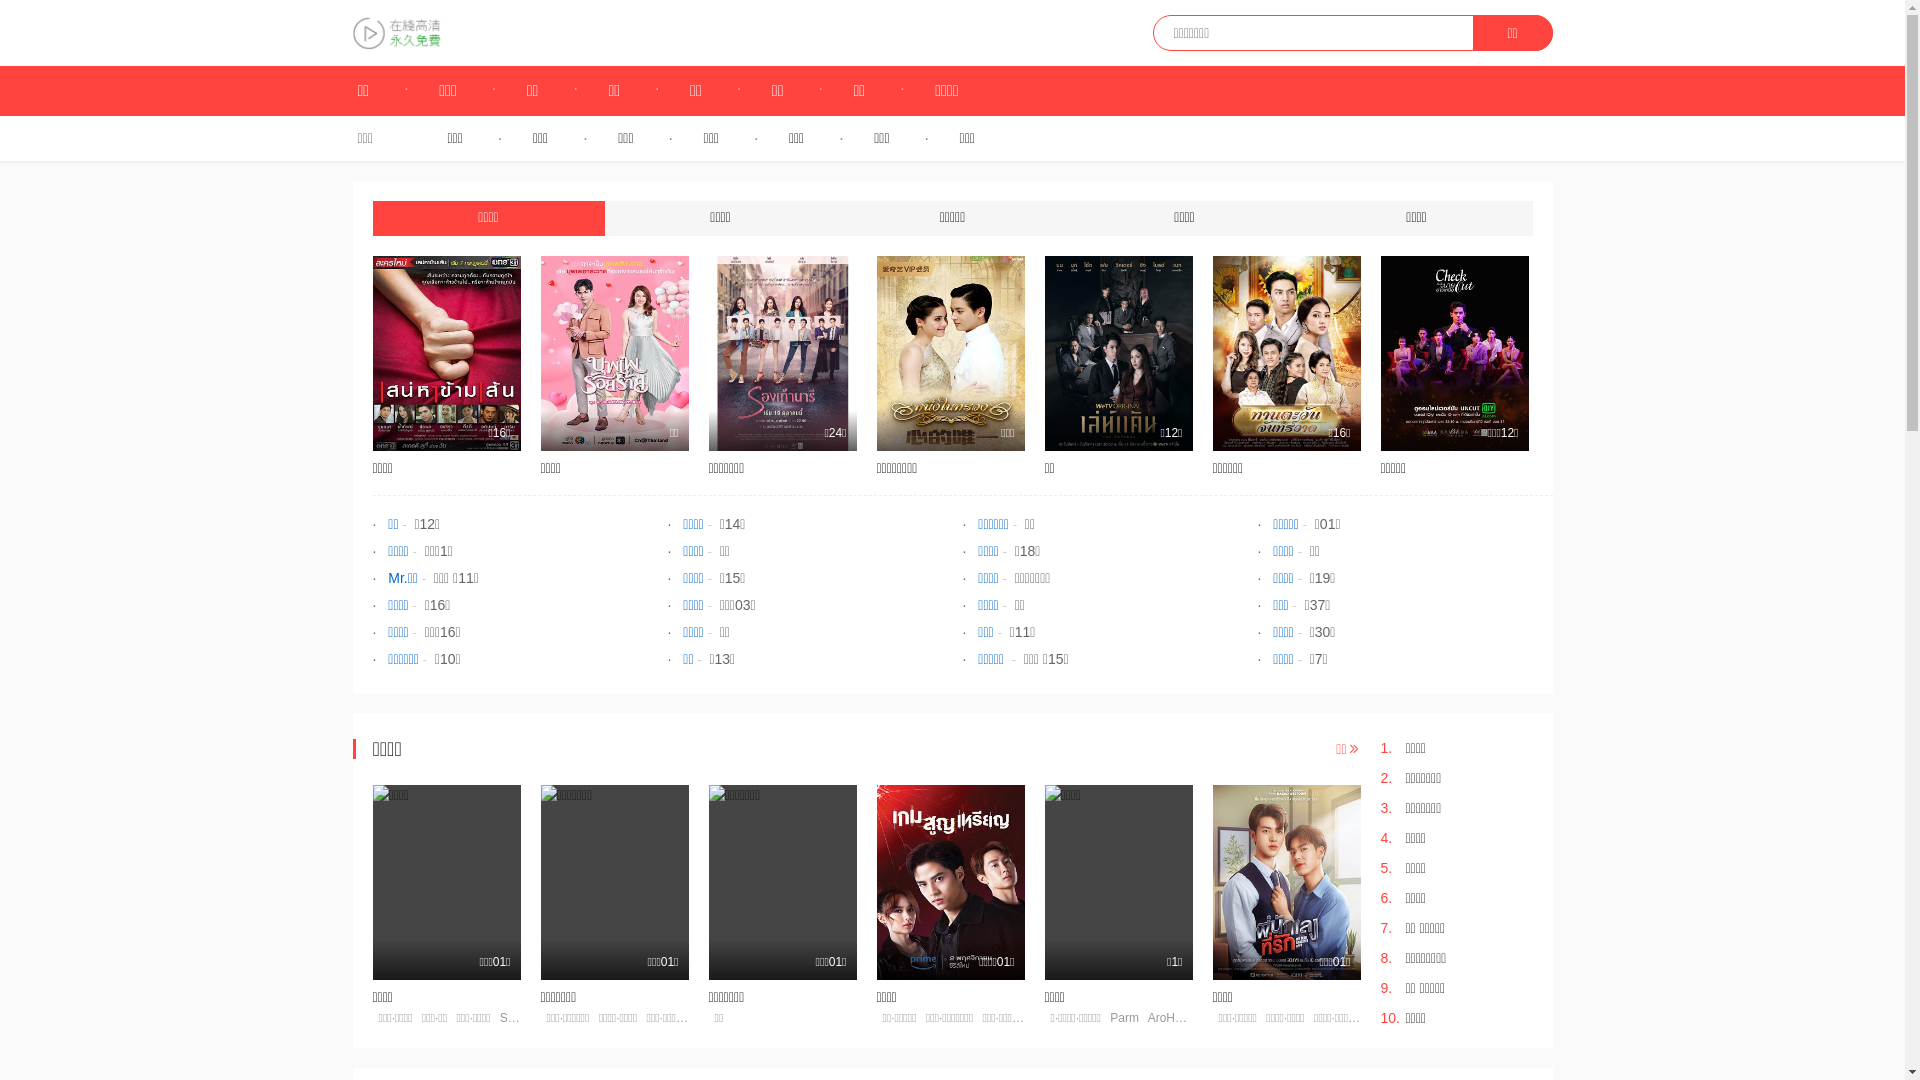  Describe the element at coordinates (1165, 1018) in the screenshot. I see `AroHa` at that location.